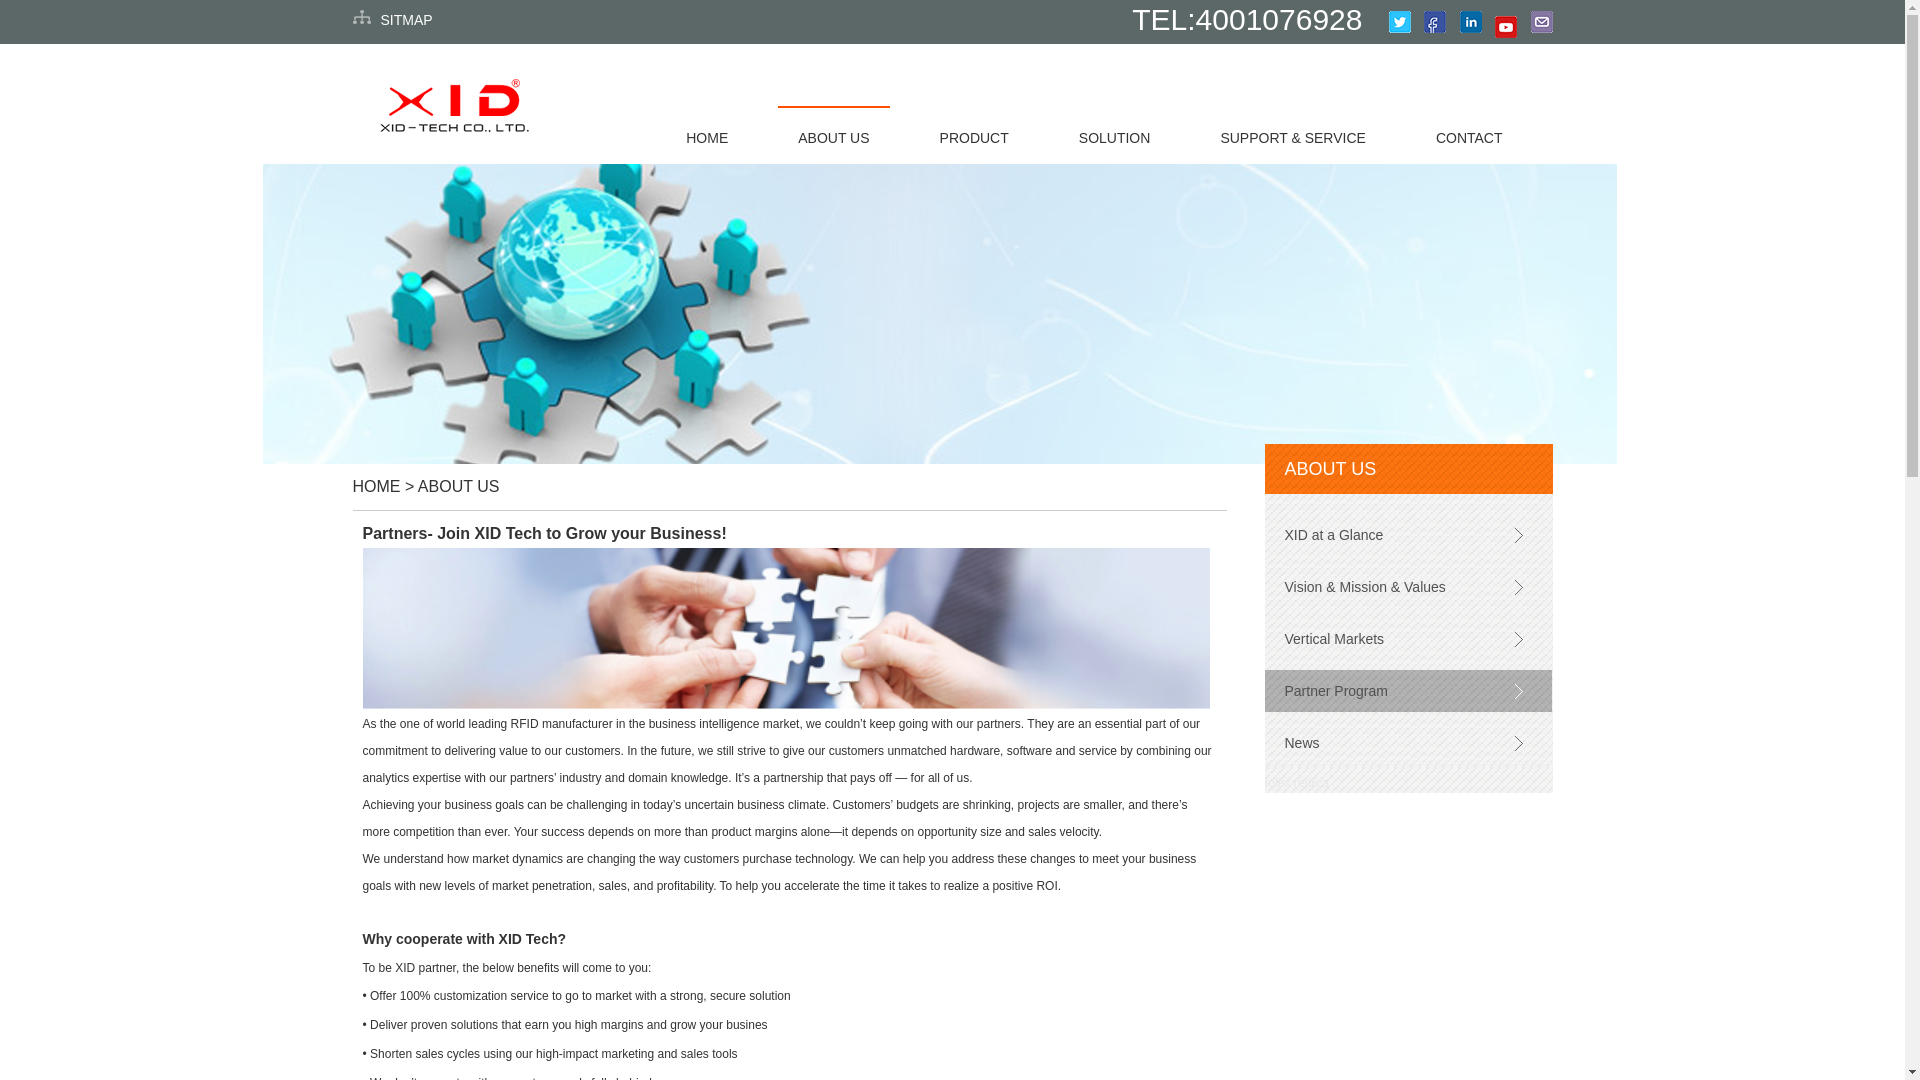  I want to click on HOME, so click(707, 136).